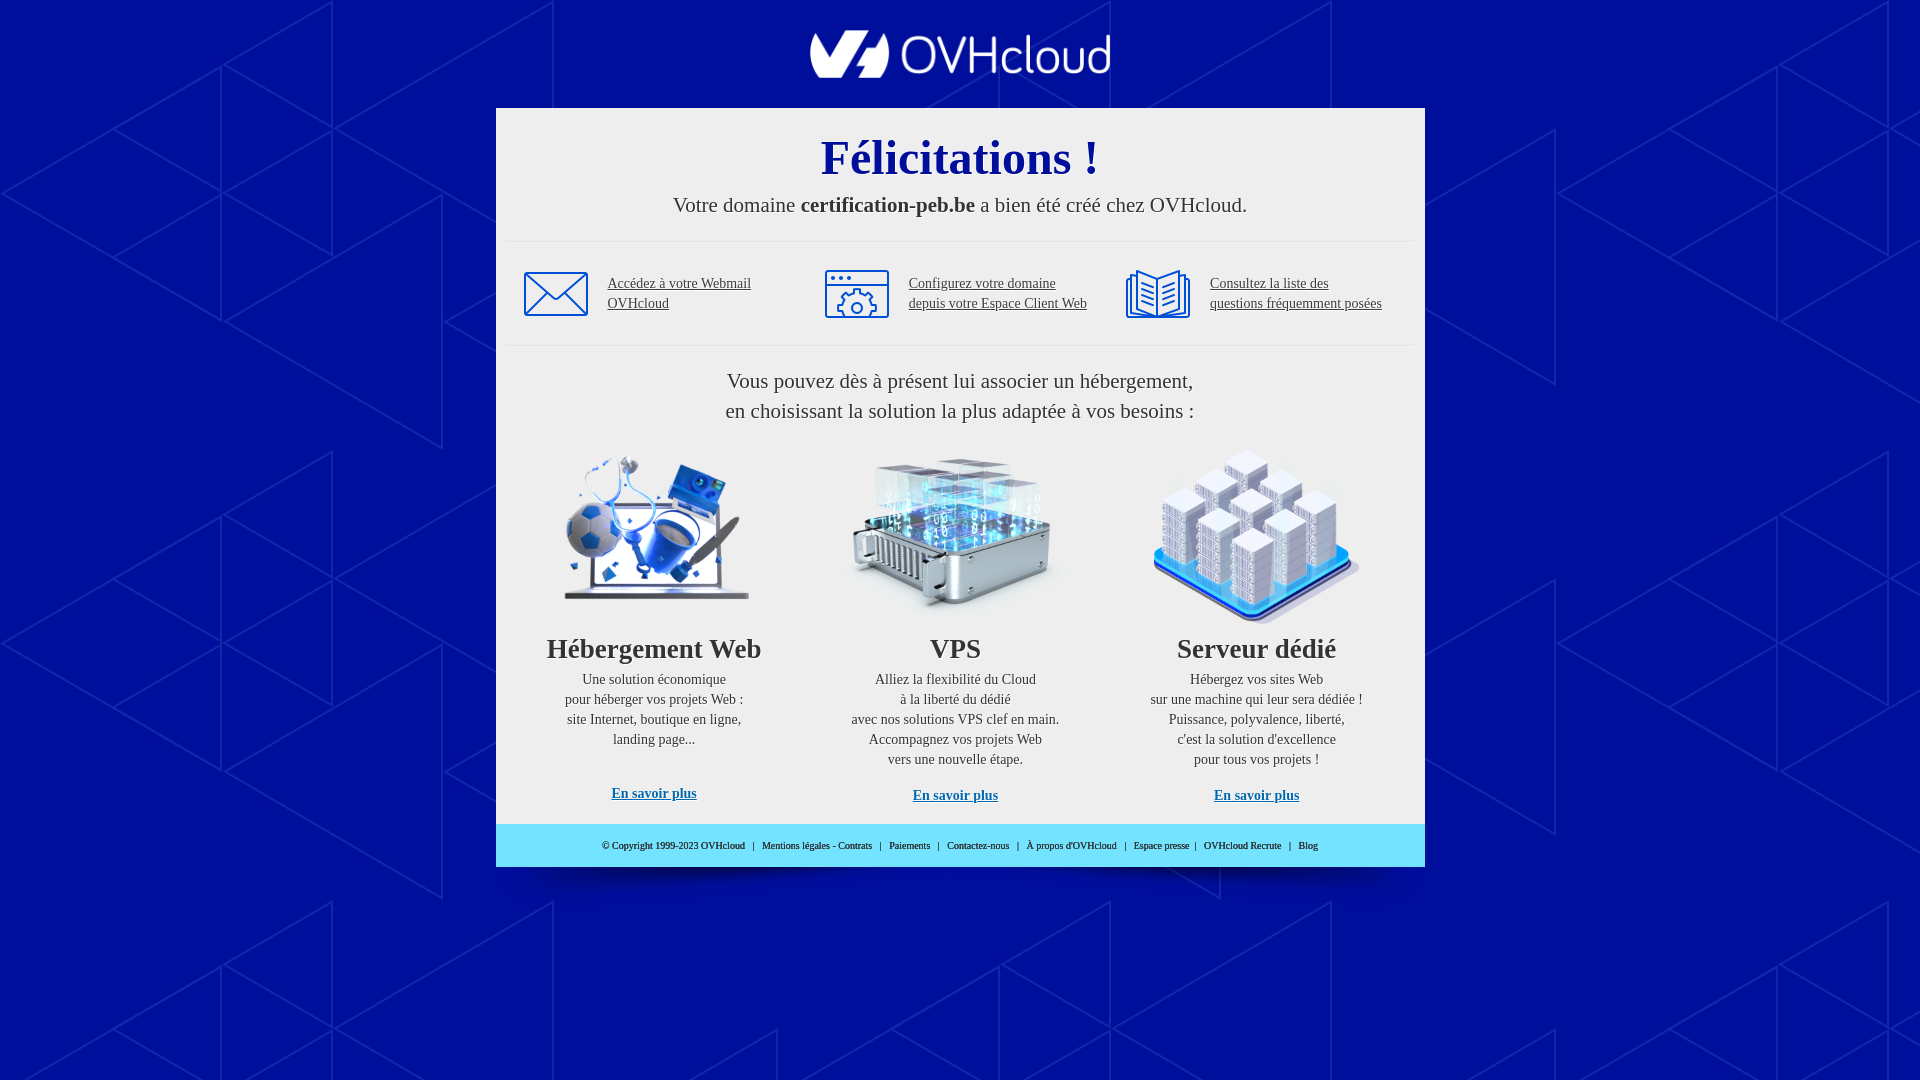 This screenshot has height=1080, width=1920. Describe the element at coordinates (910, 846) in the screenshot. I see `Paiements` at that location.